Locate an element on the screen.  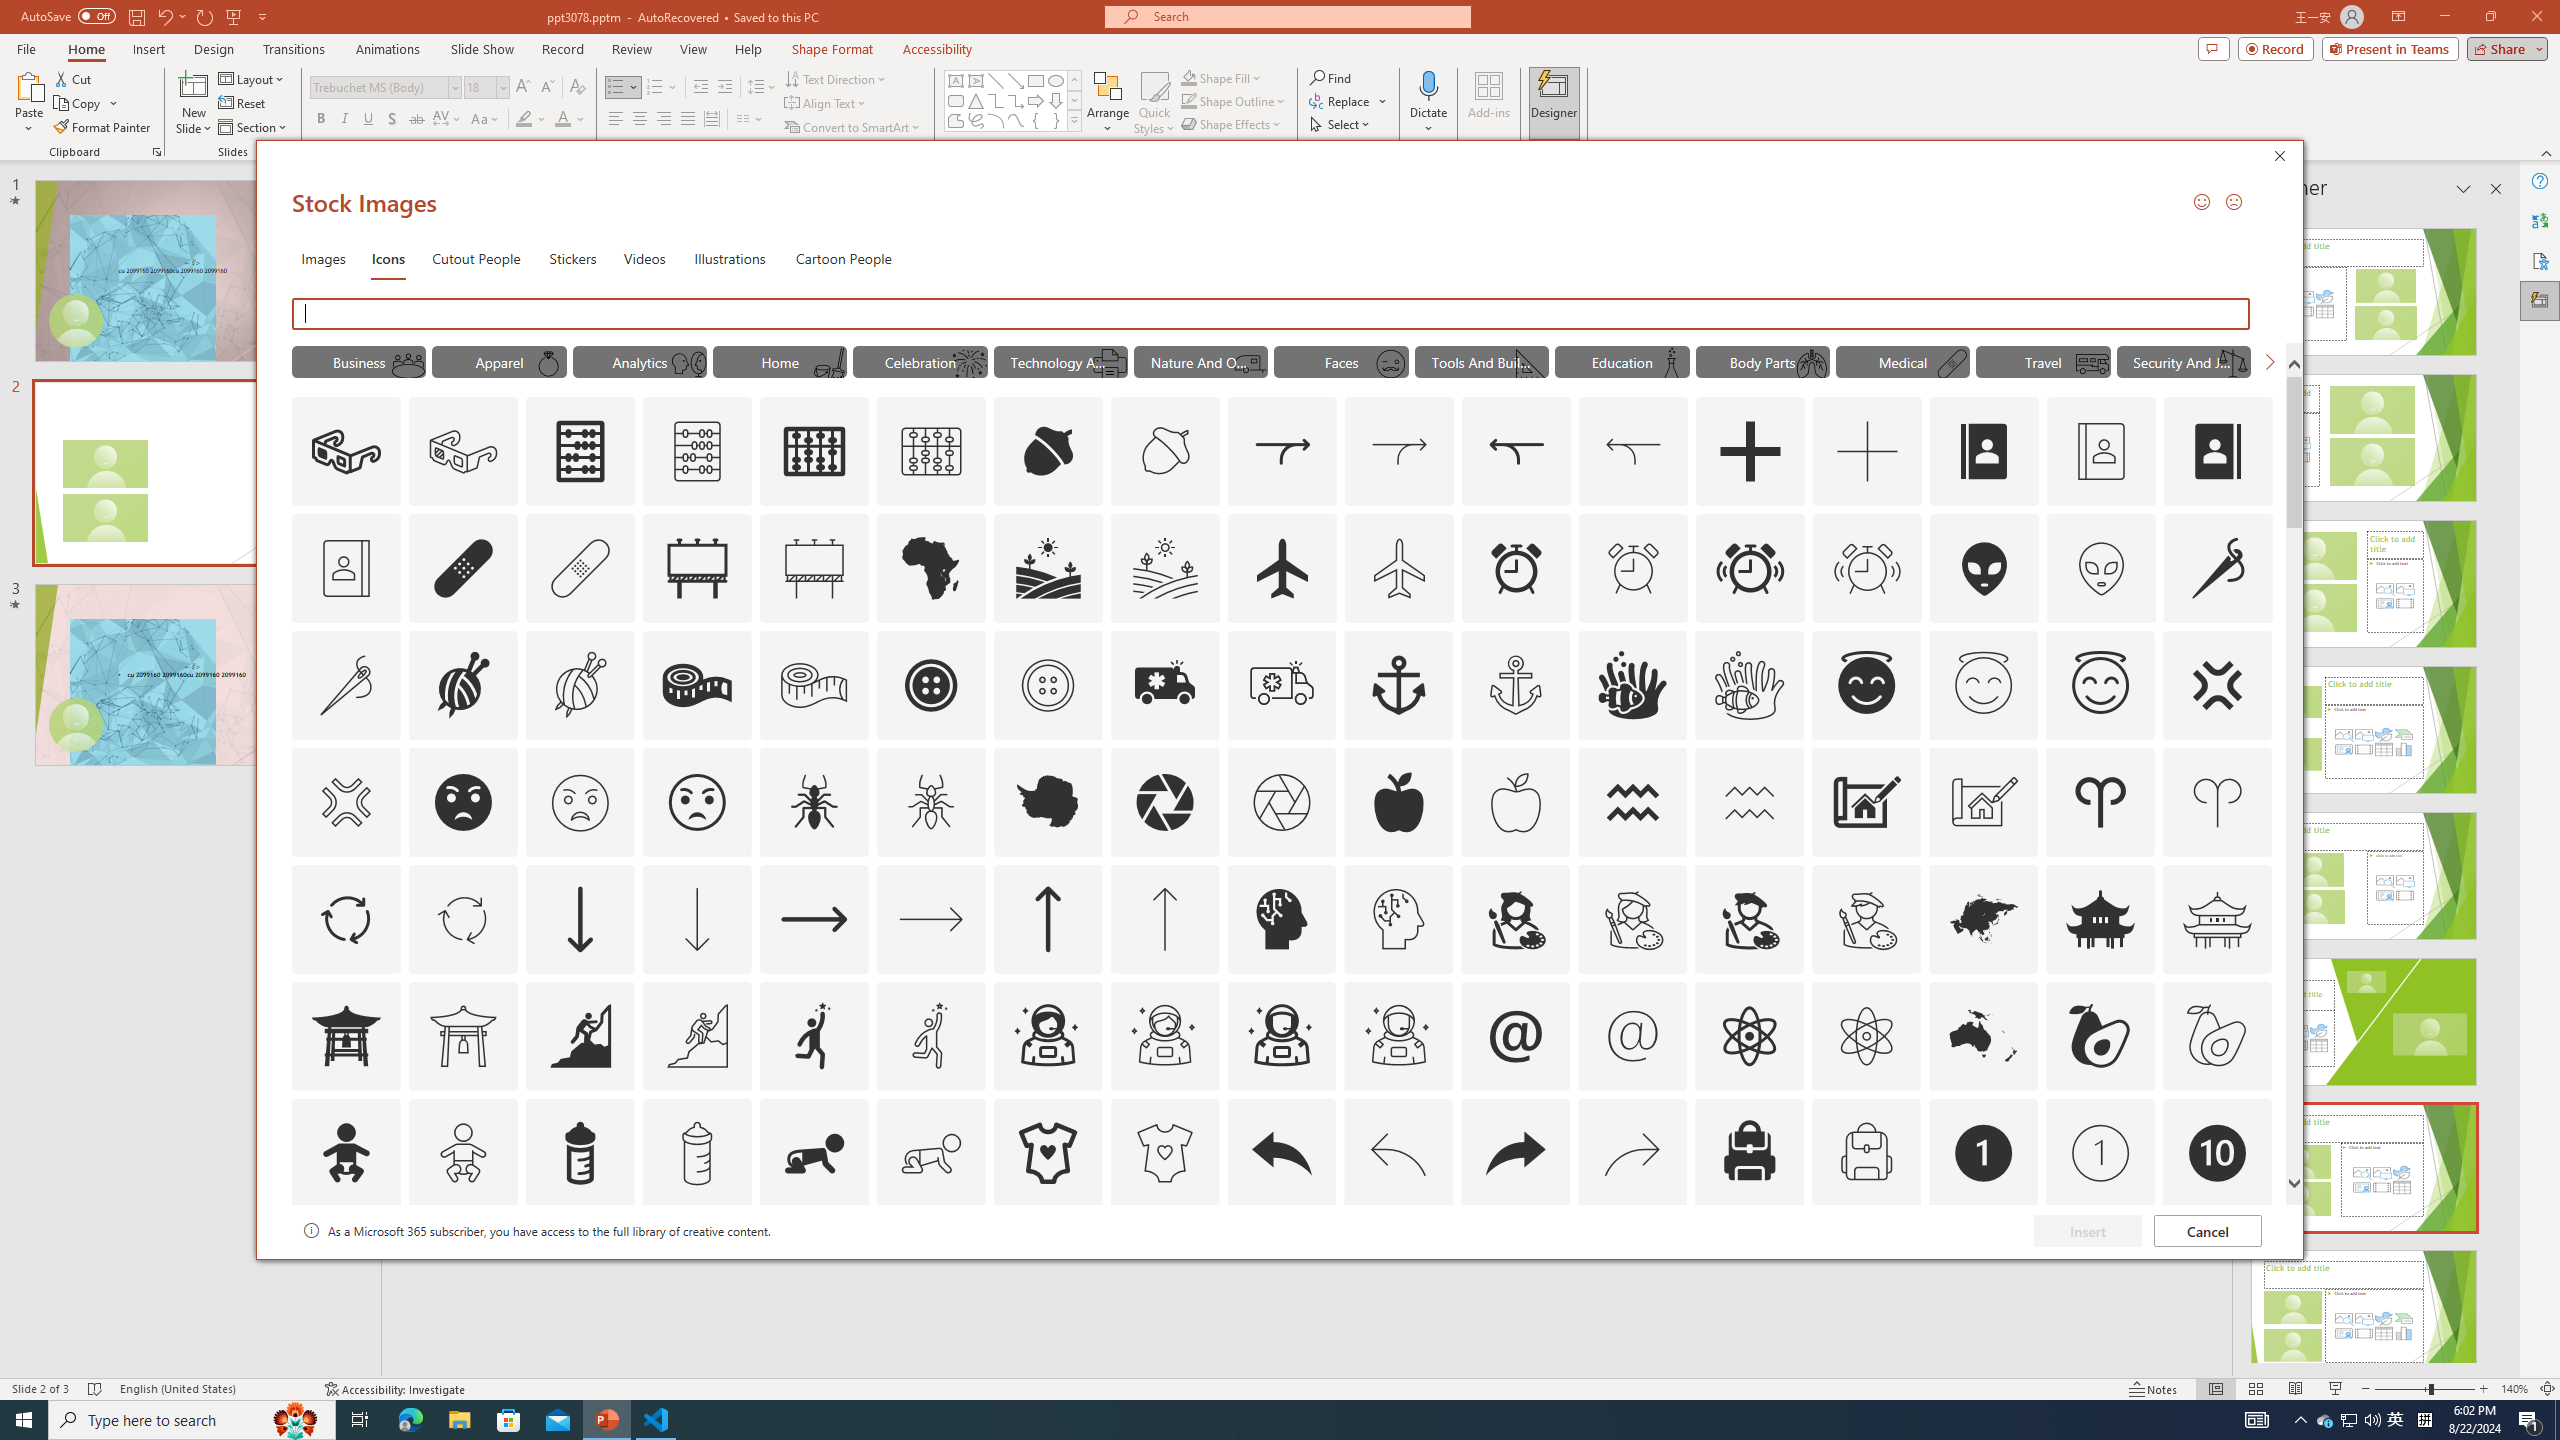
Decrease Indent is located at coordinates (701, 88).